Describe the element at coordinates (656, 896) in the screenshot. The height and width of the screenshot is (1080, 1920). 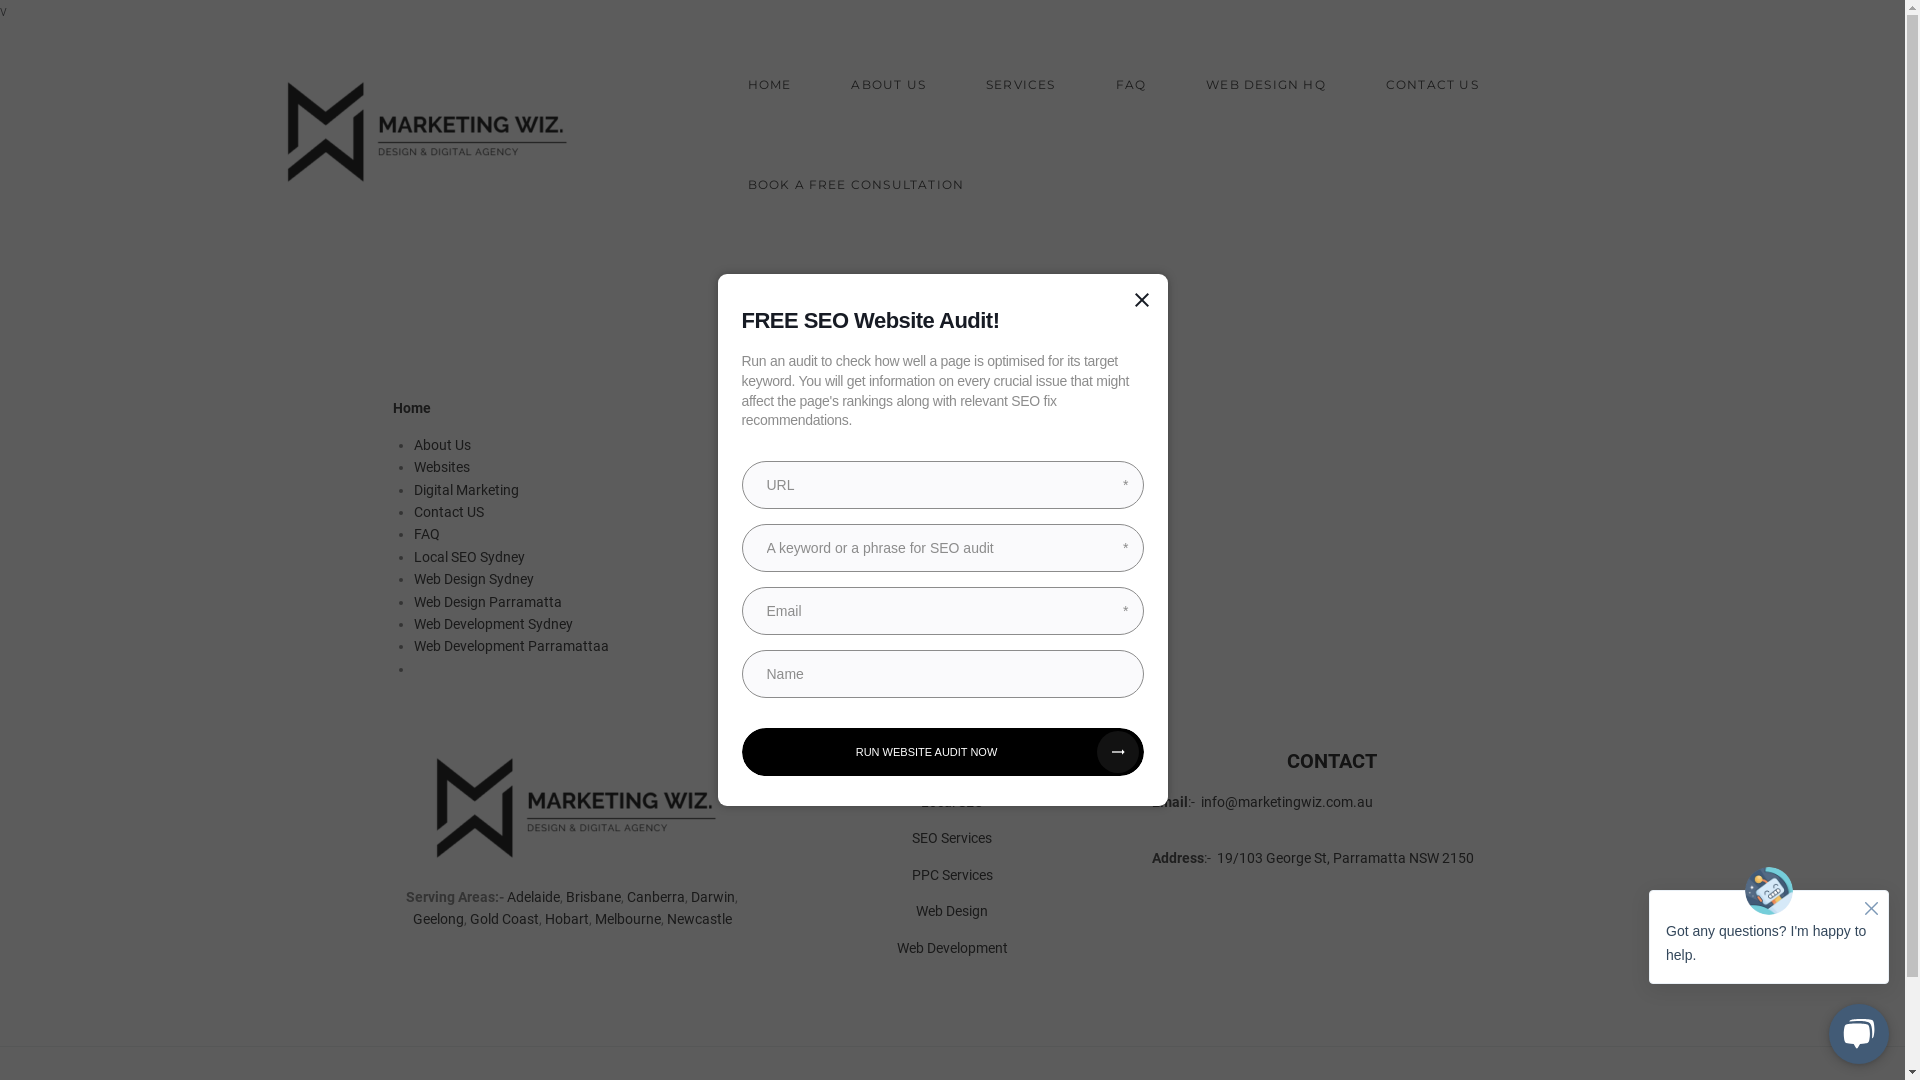
I see `Canberra` at that location.